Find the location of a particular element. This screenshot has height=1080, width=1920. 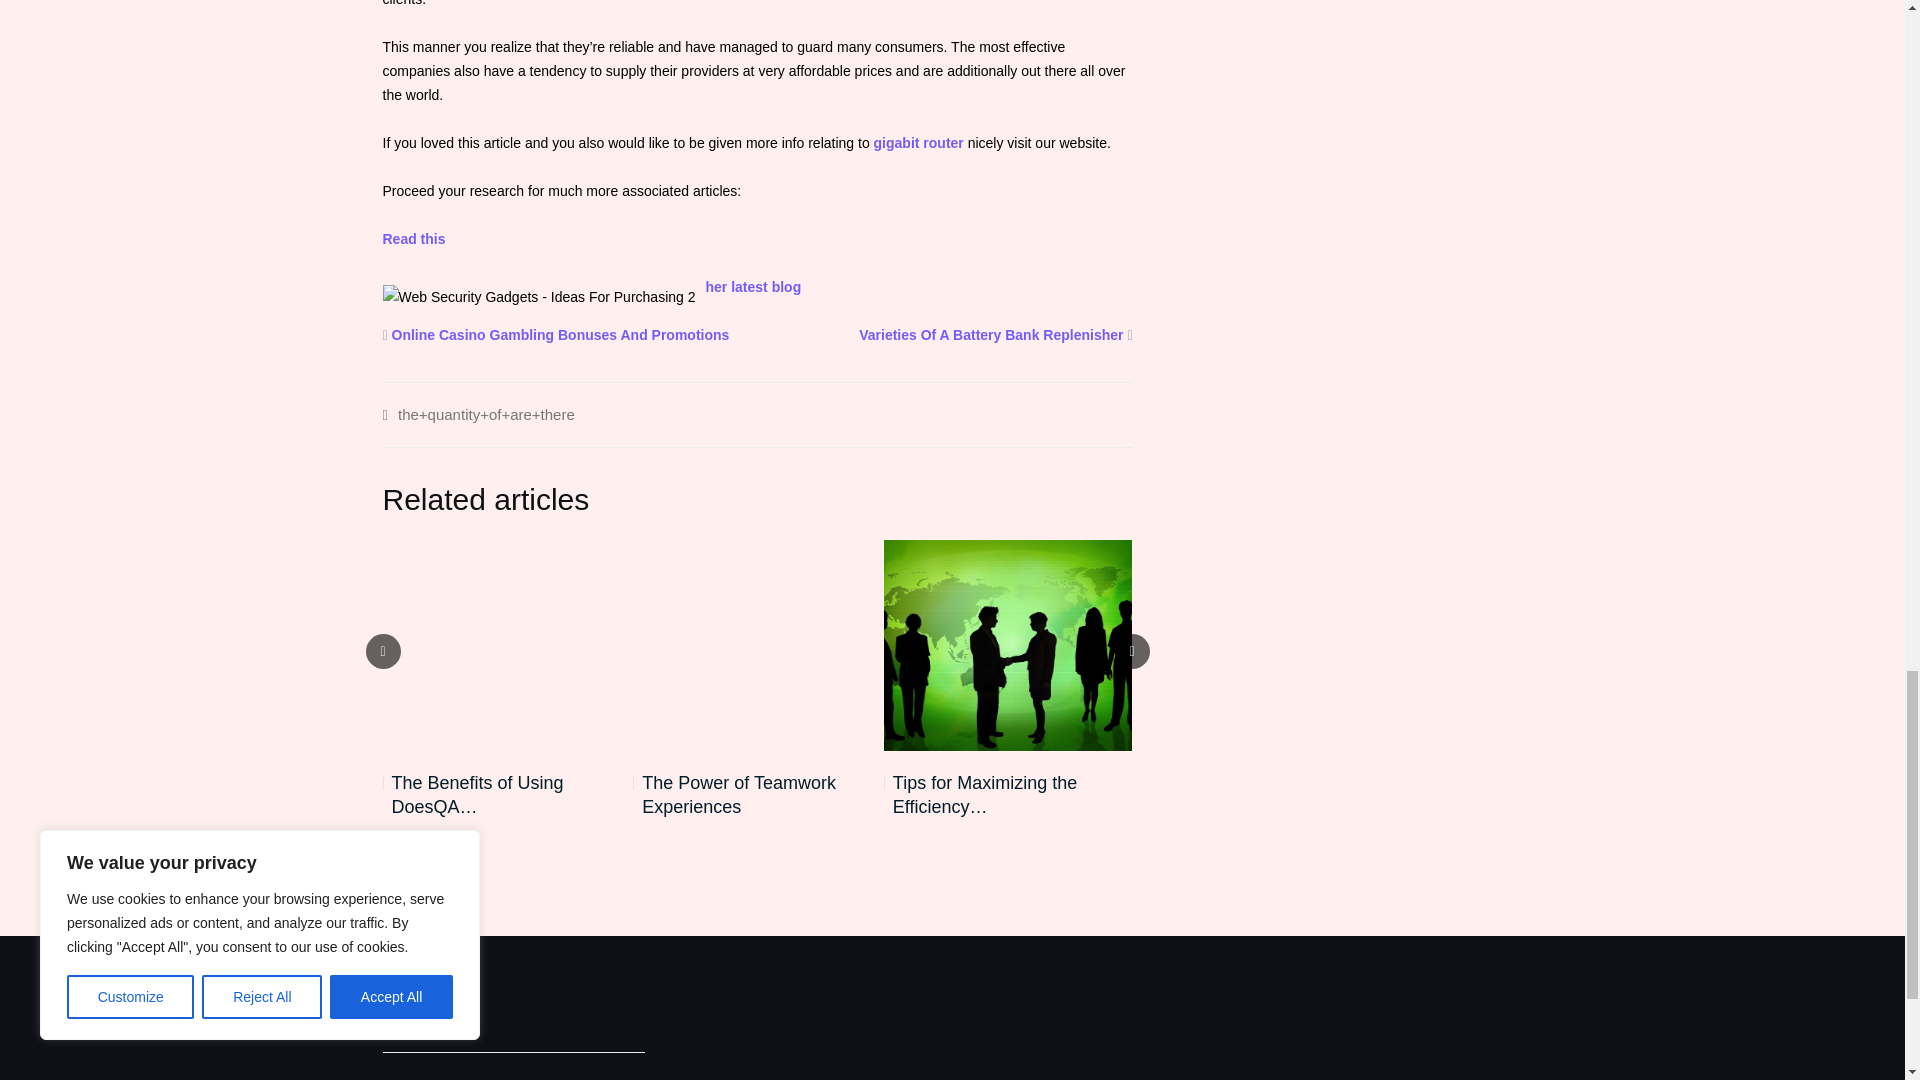

her latest blog is located at coordinates (754, 285).